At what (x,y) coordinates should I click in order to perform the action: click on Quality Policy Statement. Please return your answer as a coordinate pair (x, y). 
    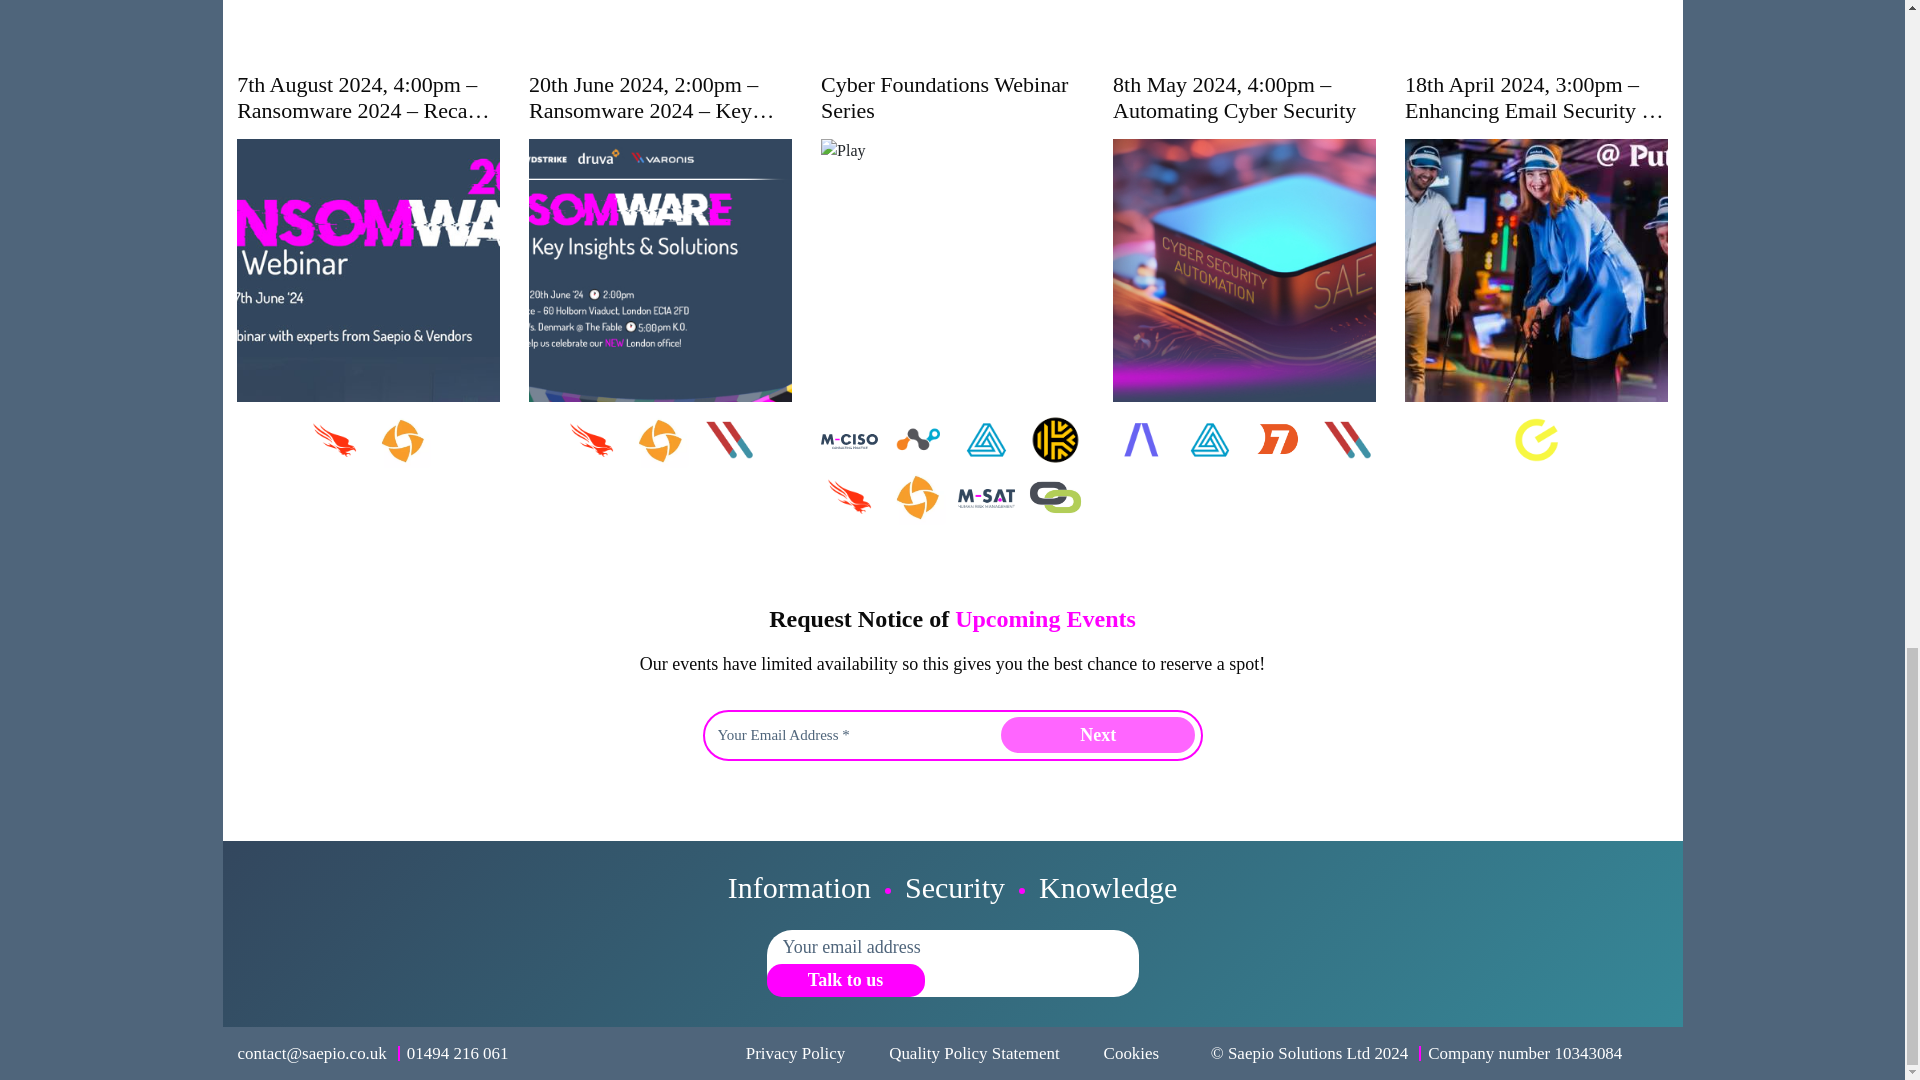
    Looking at the image, I should click on (974, 1053).